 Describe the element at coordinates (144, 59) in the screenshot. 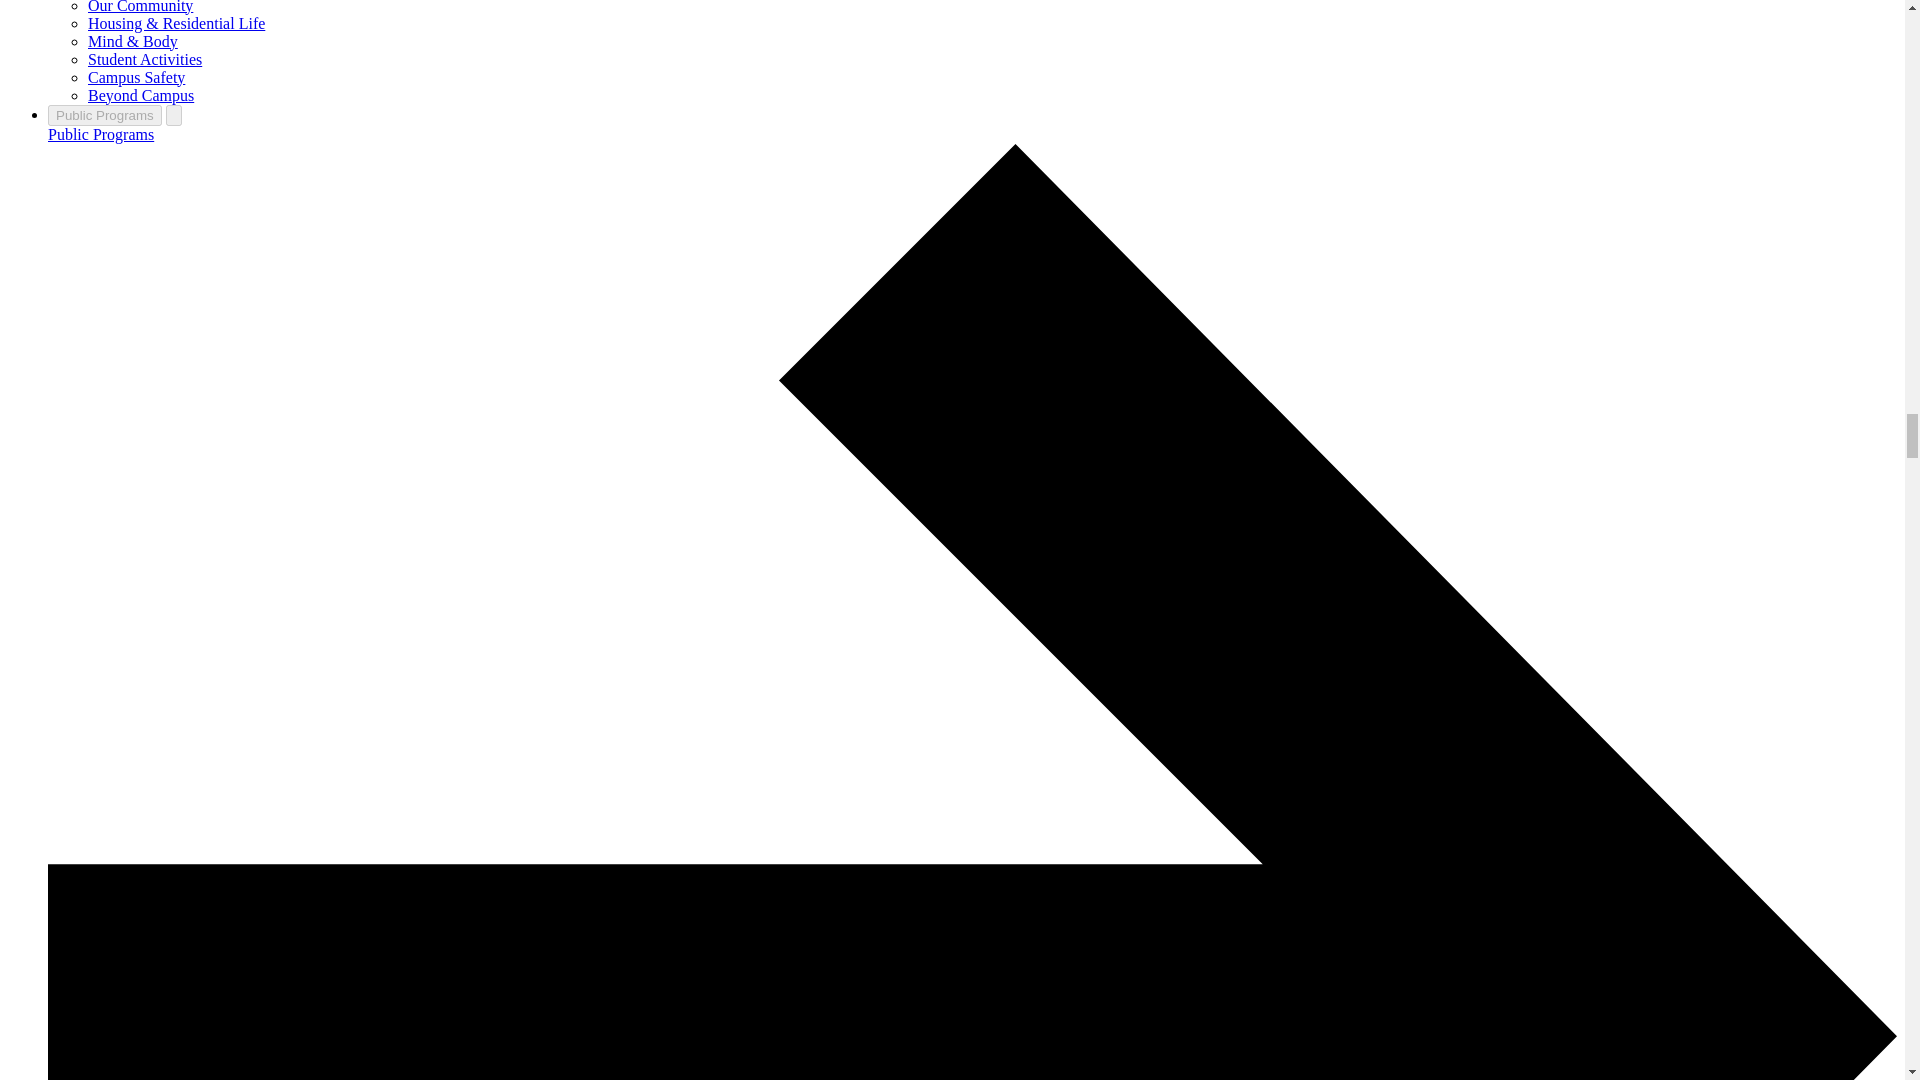

I see `Student Activities` at that location.